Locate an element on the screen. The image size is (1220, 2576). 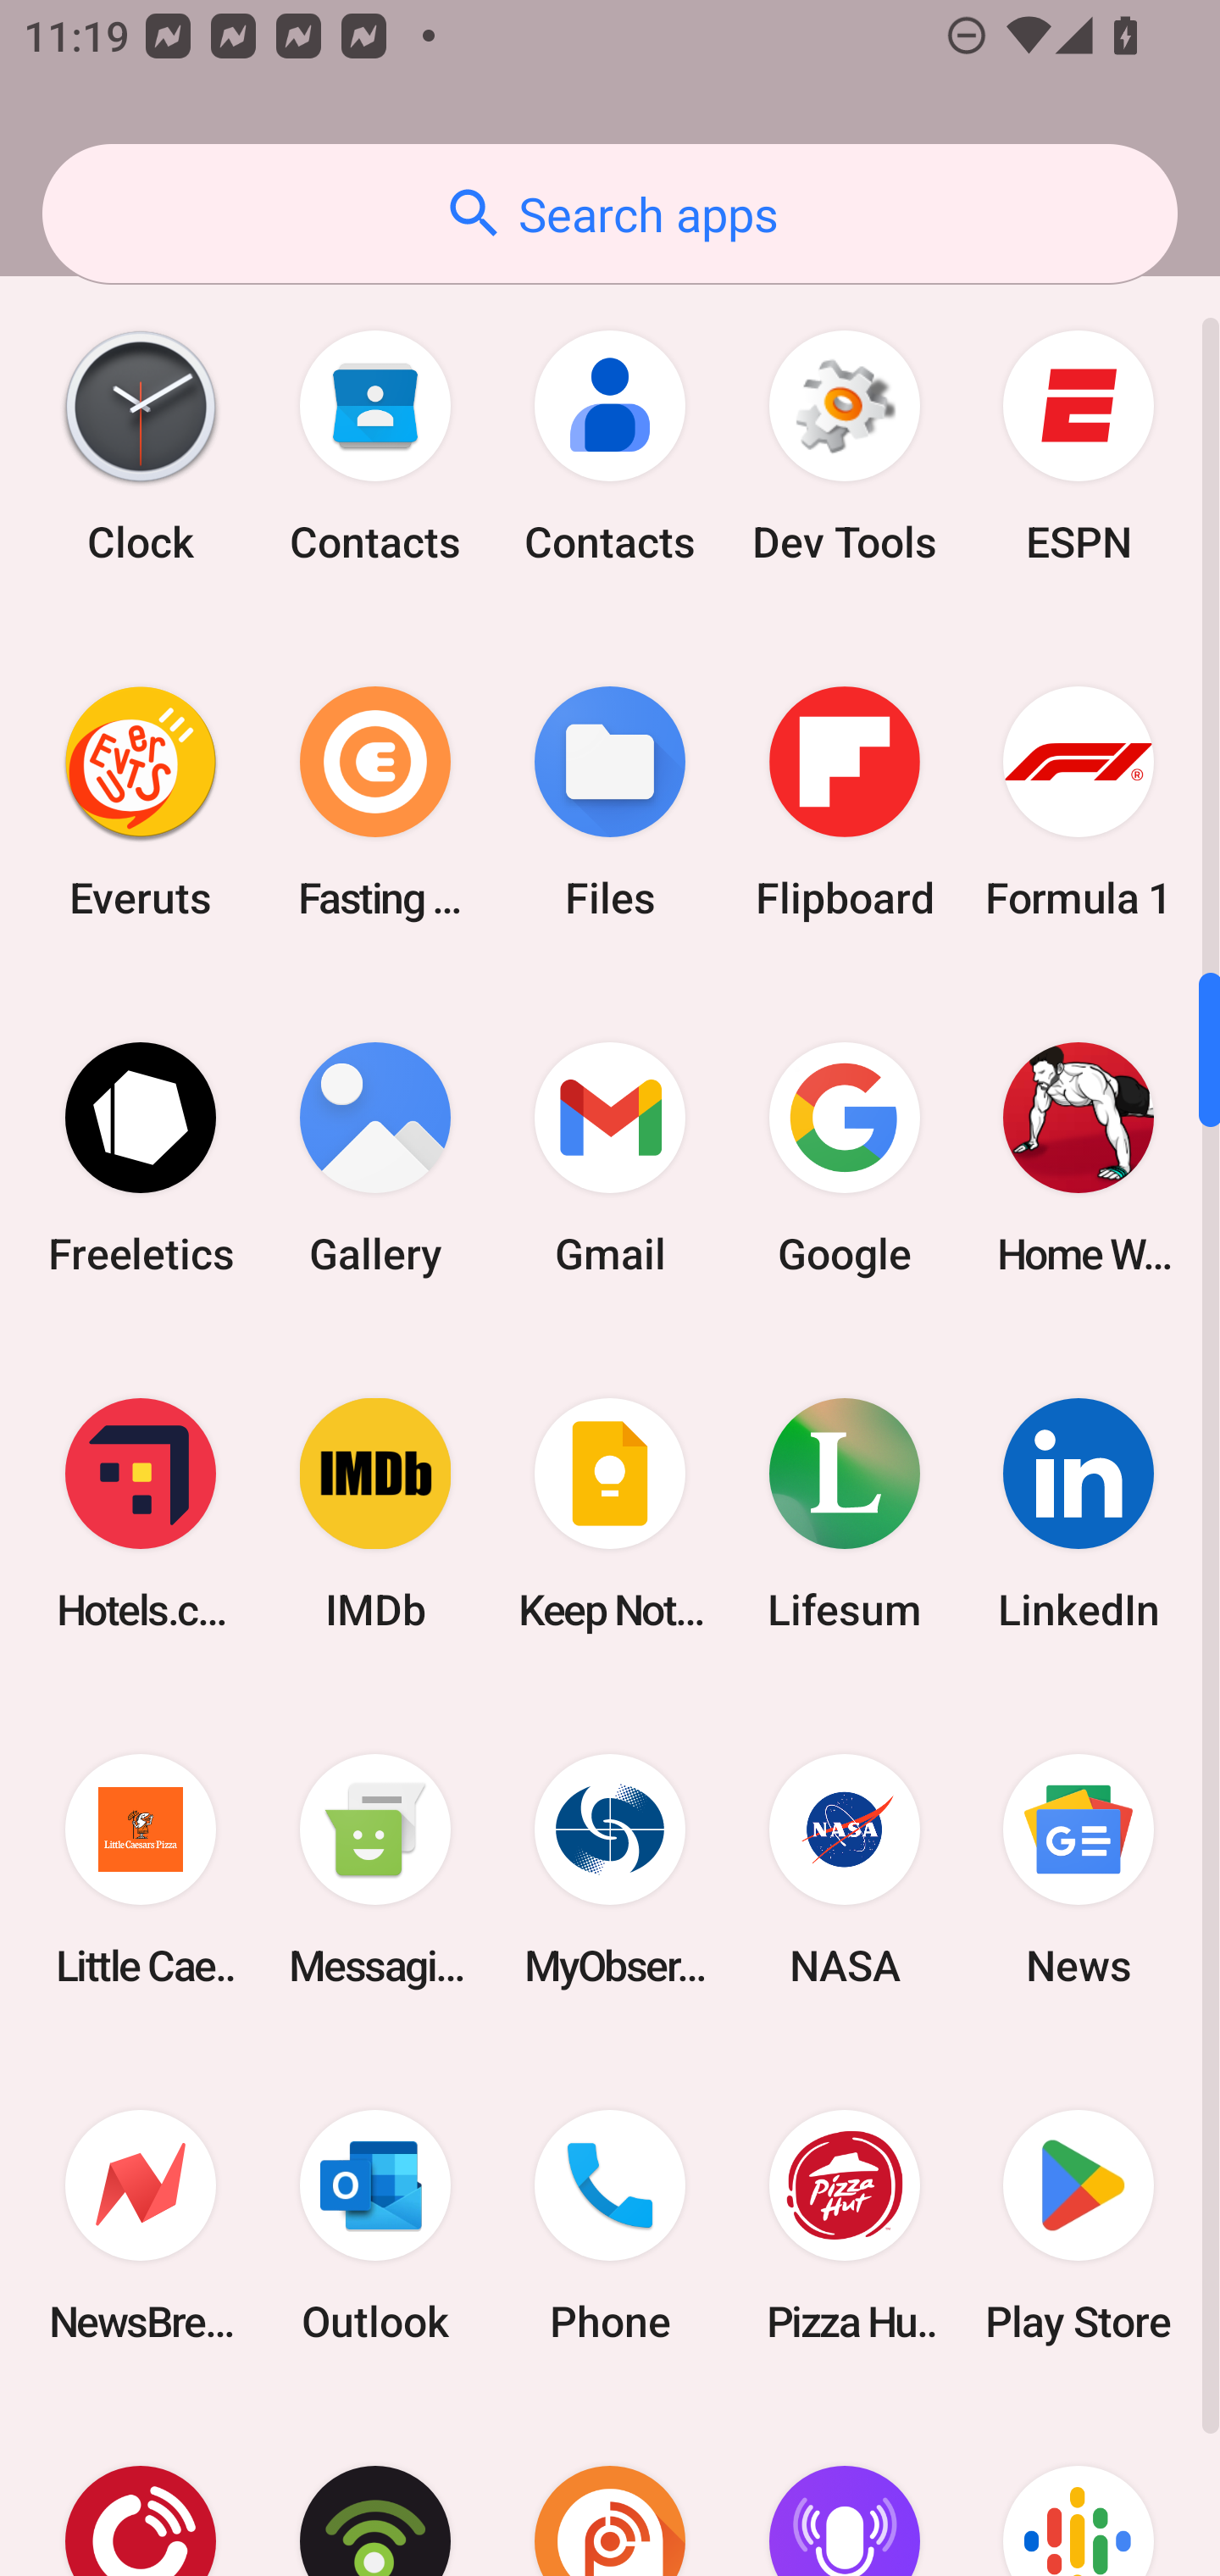
Clock is located at coordinates (141, 446).